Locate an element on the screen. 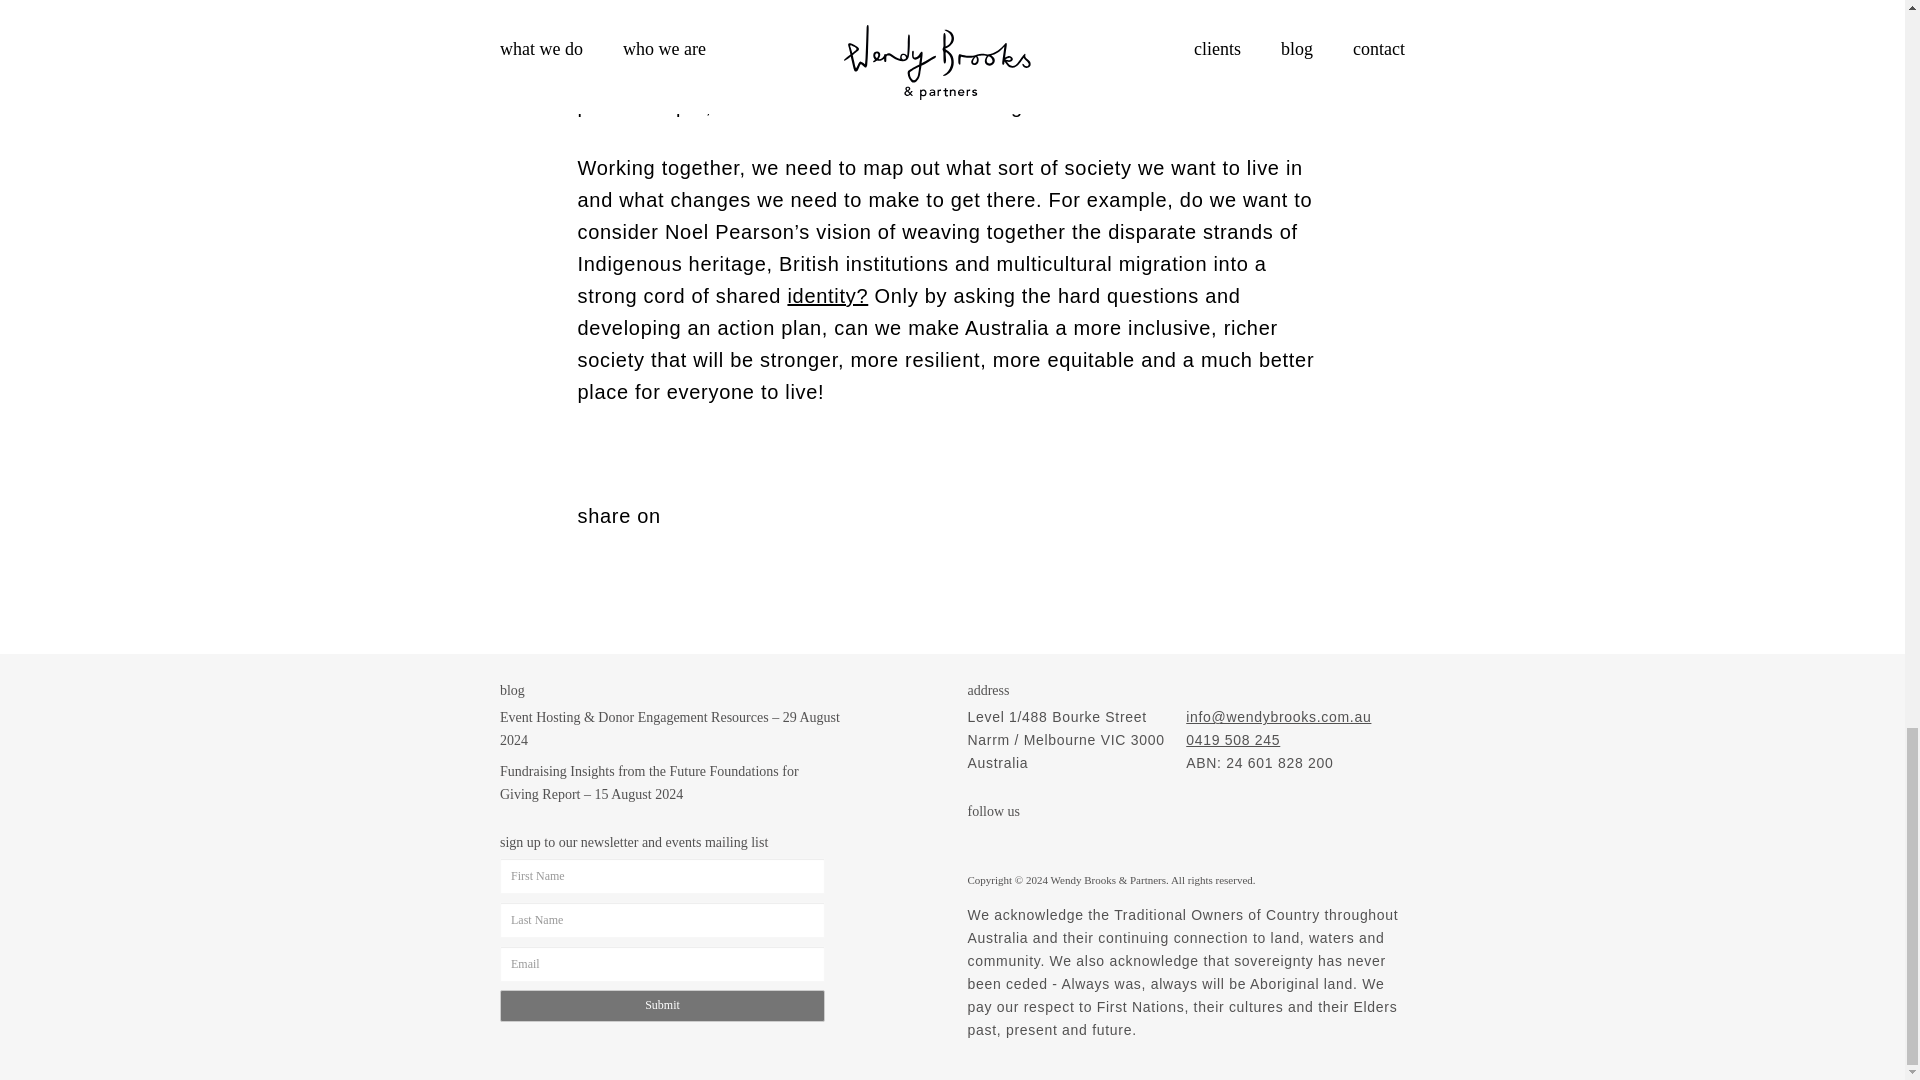  Share on Facebook is located at coordinates (592, 546).